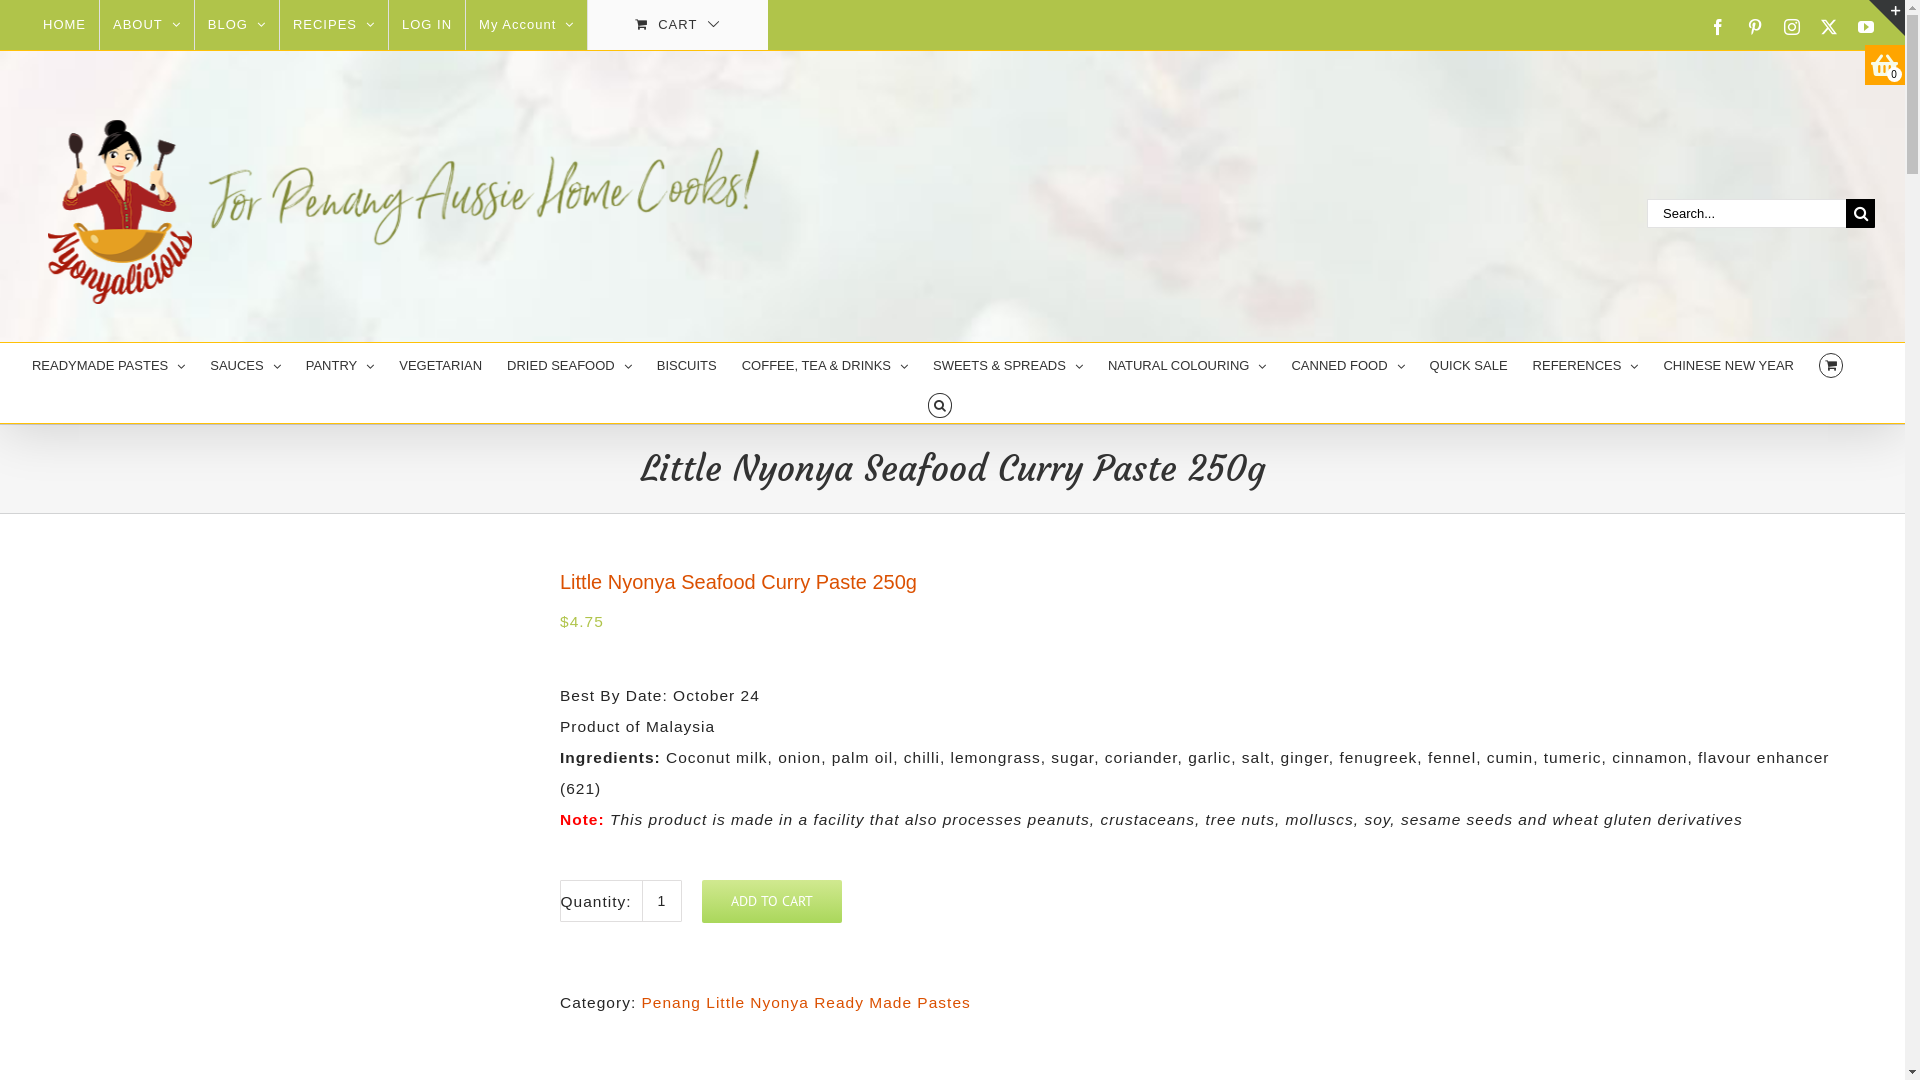 The image size is (1920, 1080). Describe the element at coordinates (1348, 363) in the screenshot. I see `CANNED FOOD` at that location.